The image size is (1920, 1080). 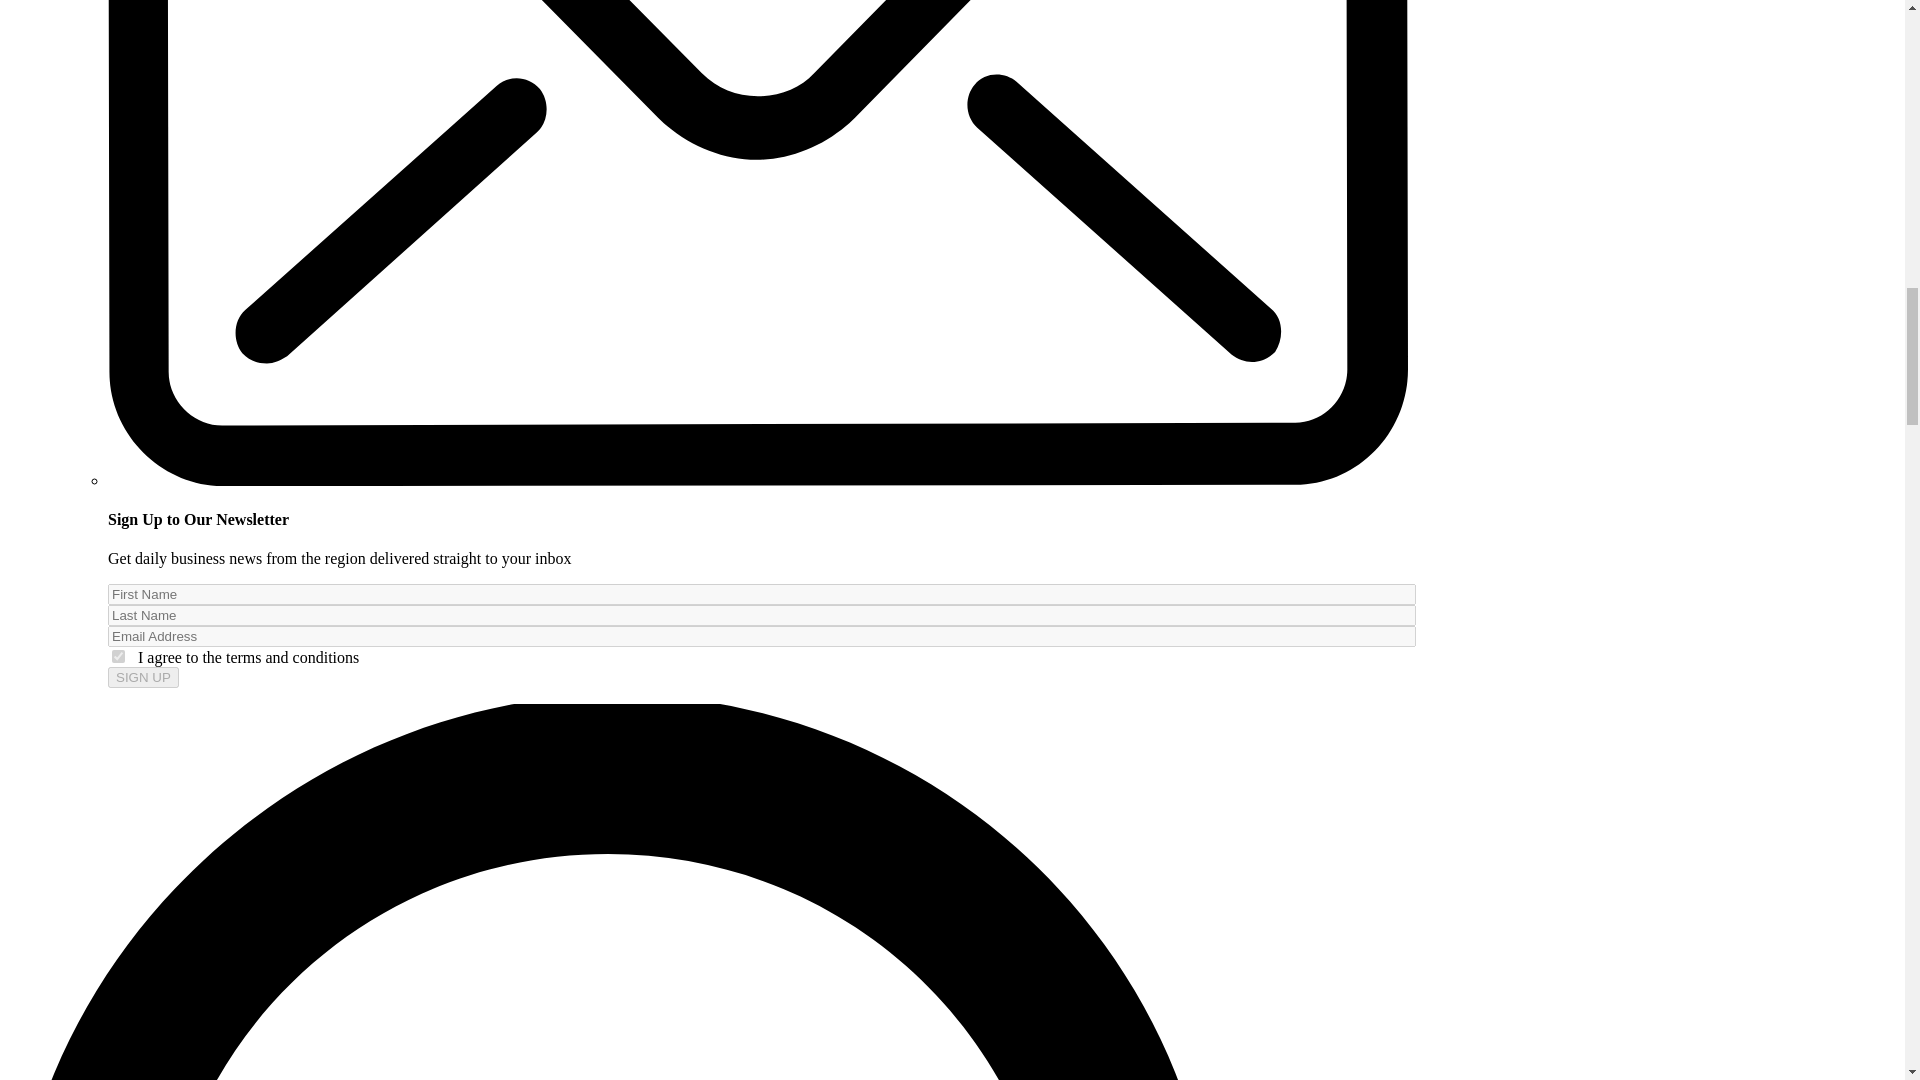 I want to click on on, so click(x=118, y=656).